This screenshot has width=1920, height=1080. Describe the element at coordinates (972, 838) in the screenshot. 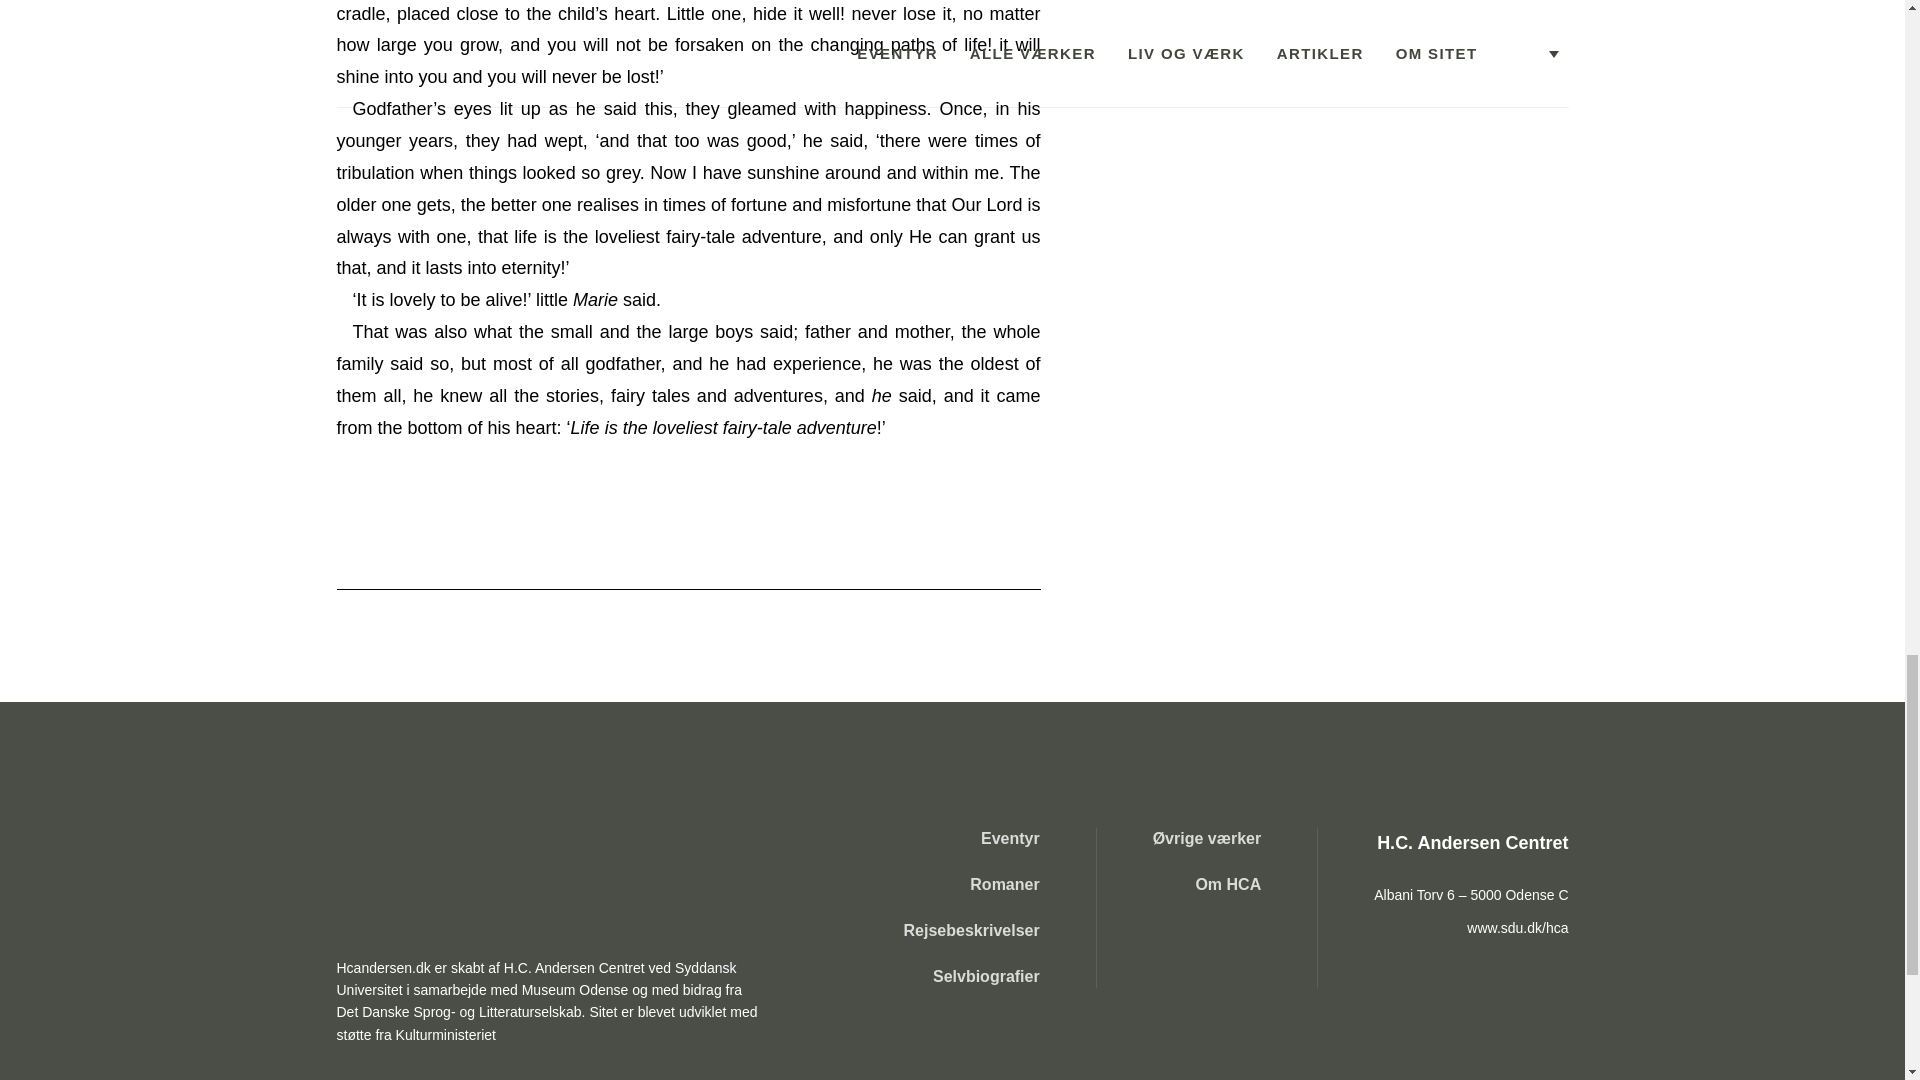

I see `Eventyr` at that location.